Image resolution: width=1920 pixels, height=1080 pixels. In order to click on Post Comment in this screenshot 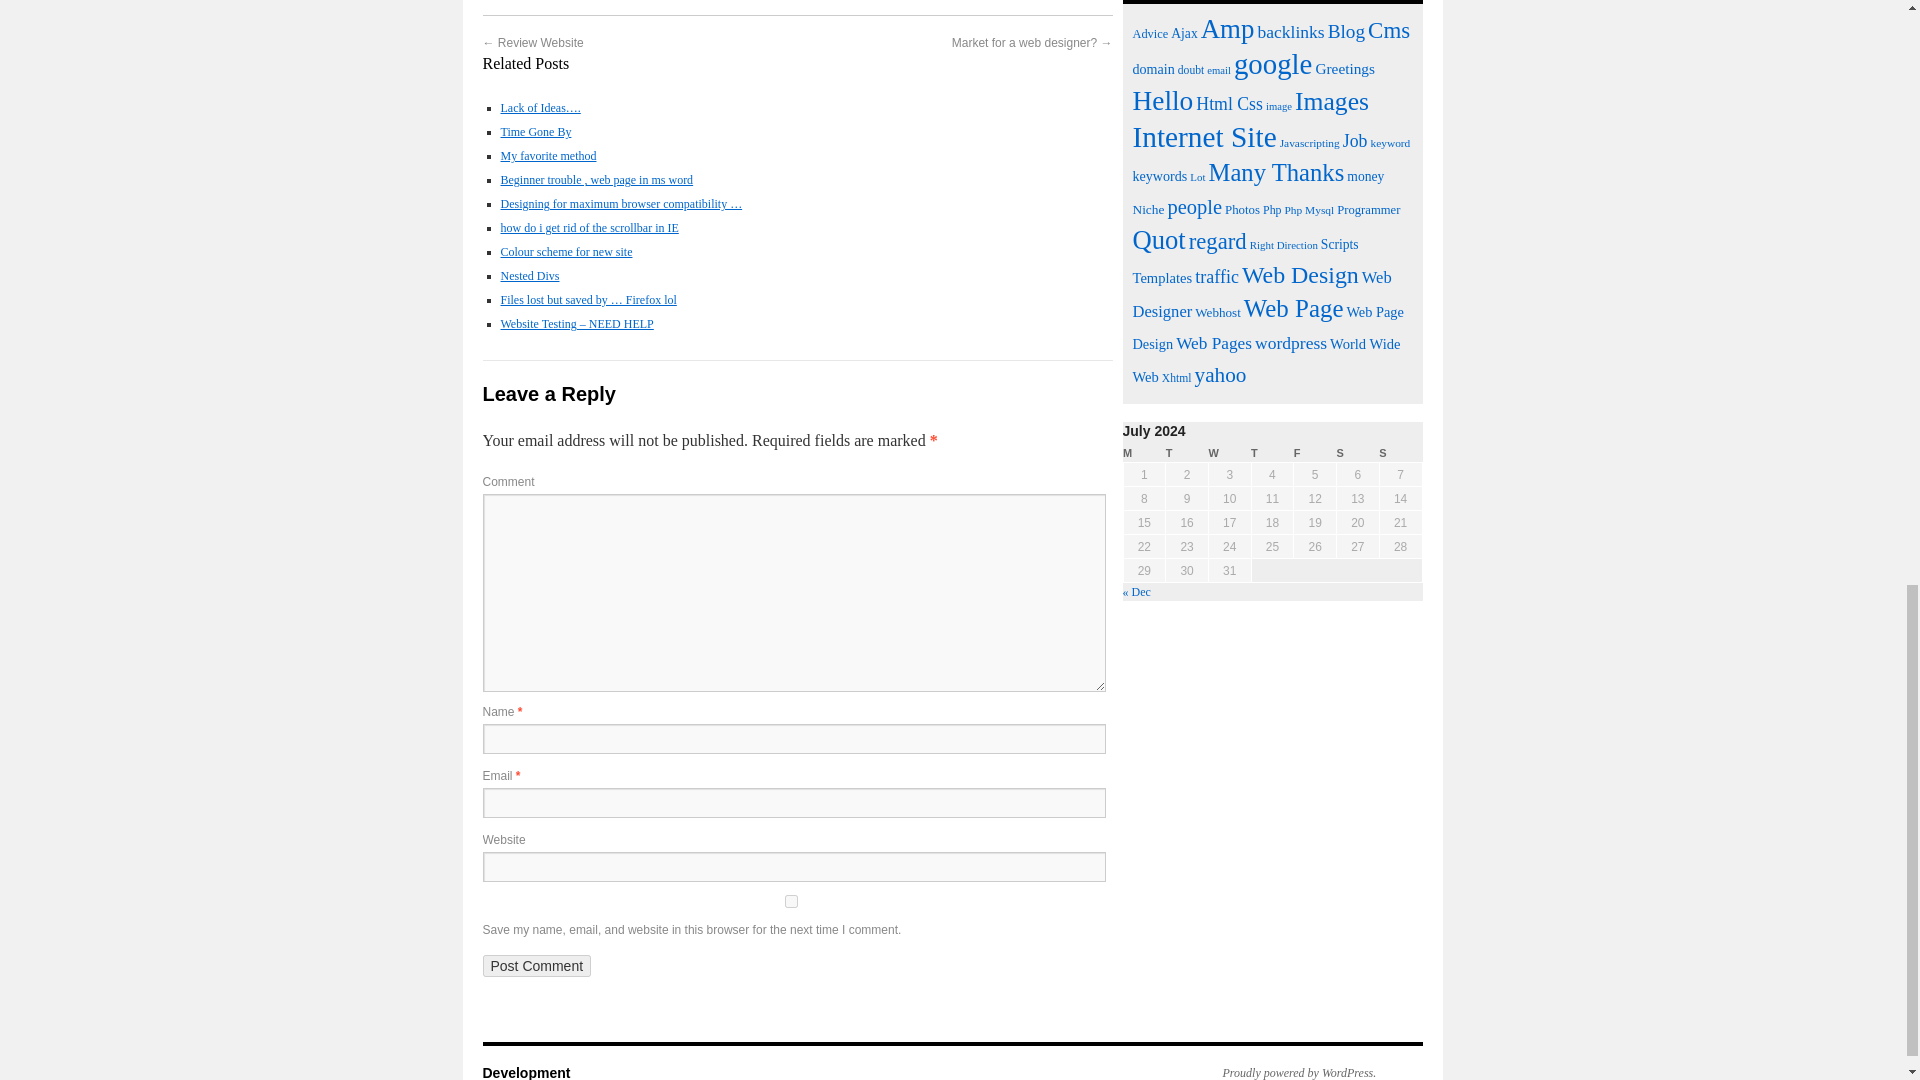, I will do `click(536, 966)`.